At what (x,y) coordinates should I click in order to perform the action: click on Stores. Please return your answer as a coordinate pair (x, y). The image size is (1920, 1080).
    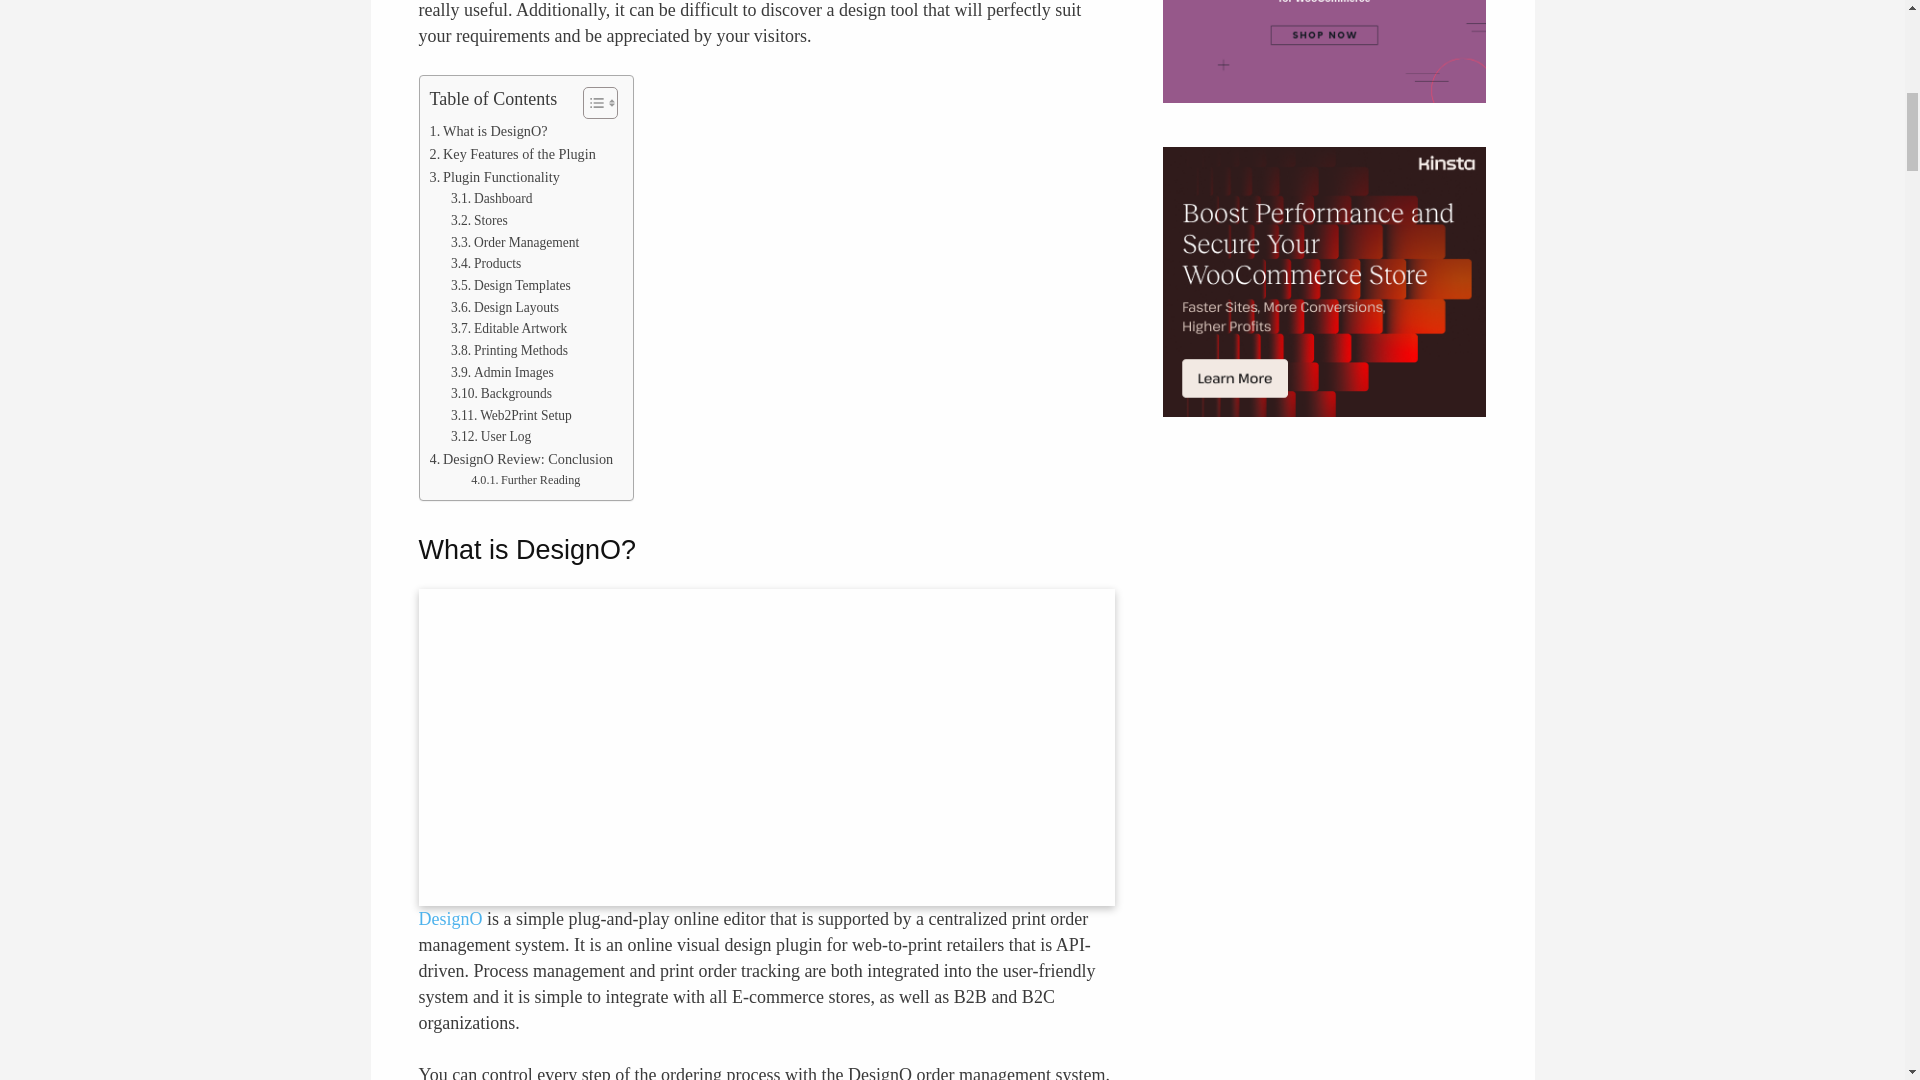
    Looking at the image, I should click on (480, 220).